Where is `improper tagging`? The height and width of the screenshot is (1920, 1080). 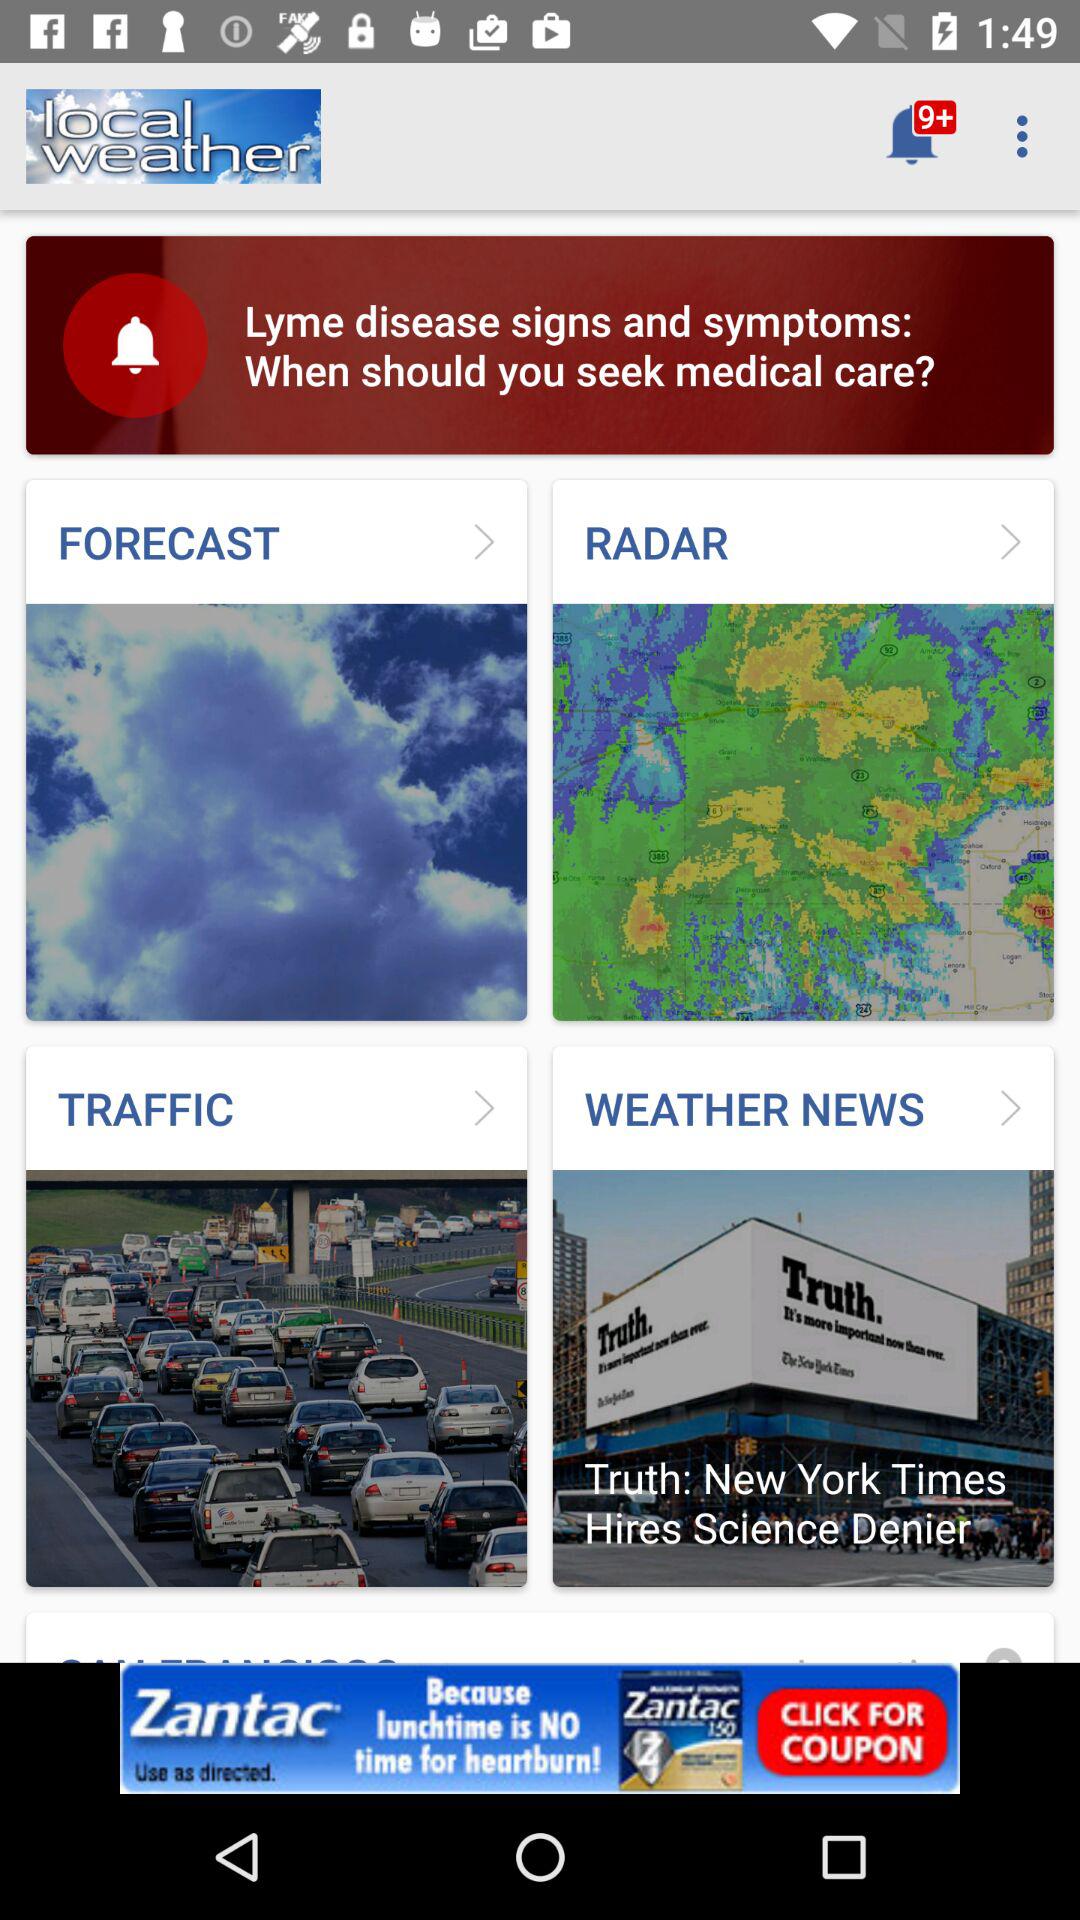 improper tagging is located at coordinates (540, 136).